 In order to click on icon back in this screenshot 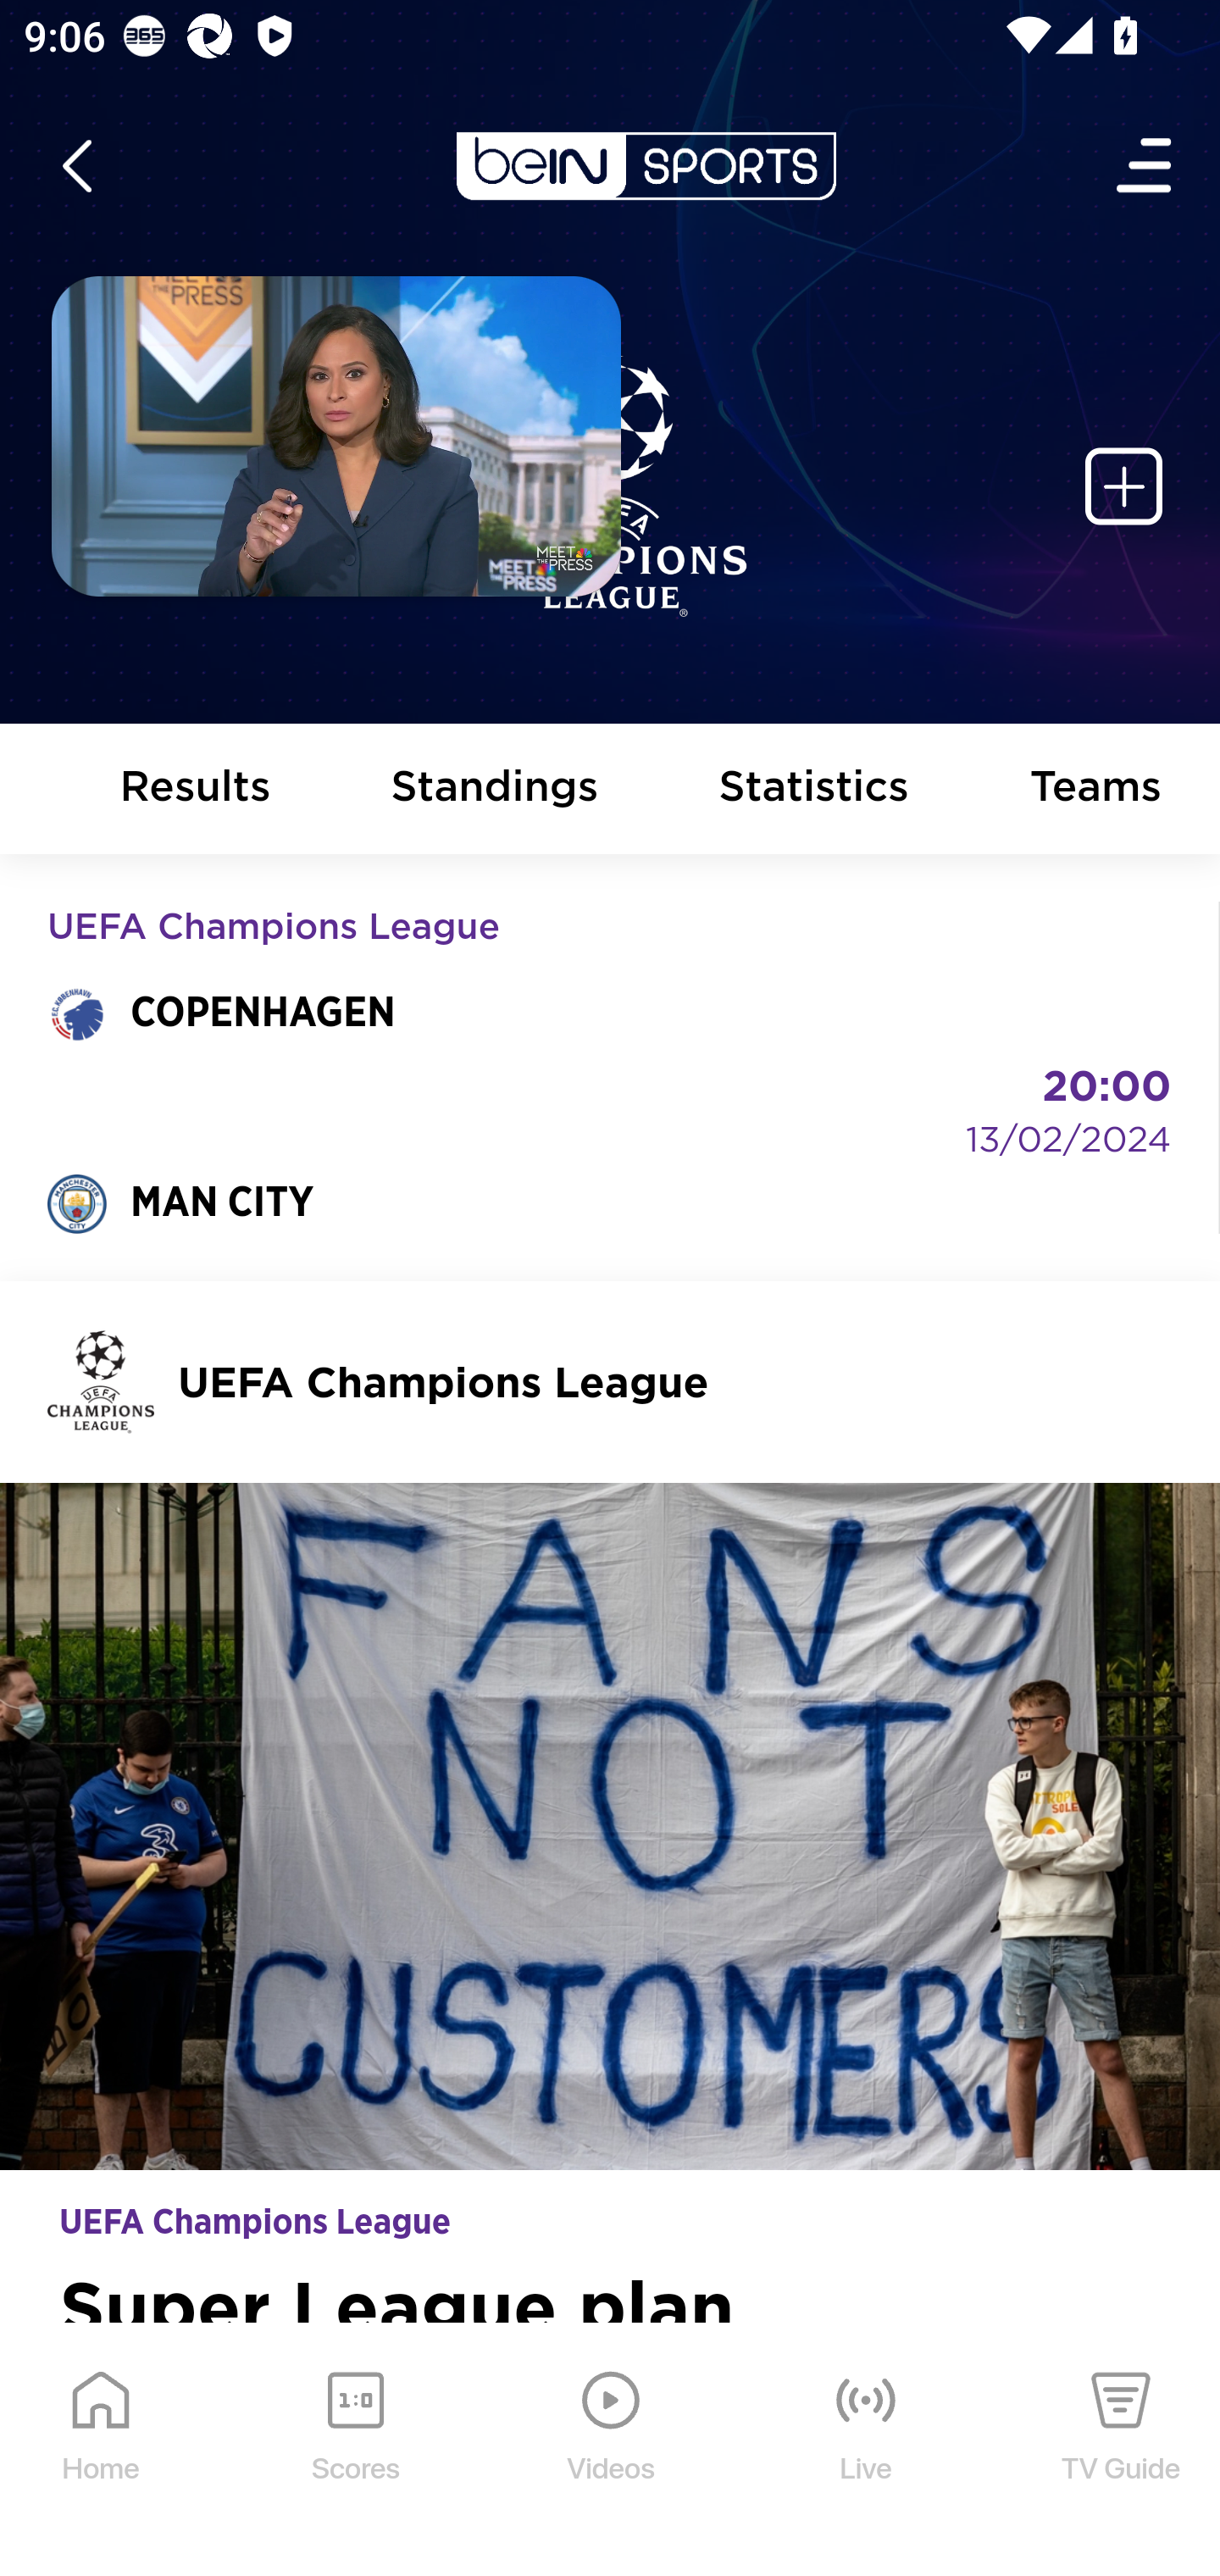, I will do `click(76, 166)`.